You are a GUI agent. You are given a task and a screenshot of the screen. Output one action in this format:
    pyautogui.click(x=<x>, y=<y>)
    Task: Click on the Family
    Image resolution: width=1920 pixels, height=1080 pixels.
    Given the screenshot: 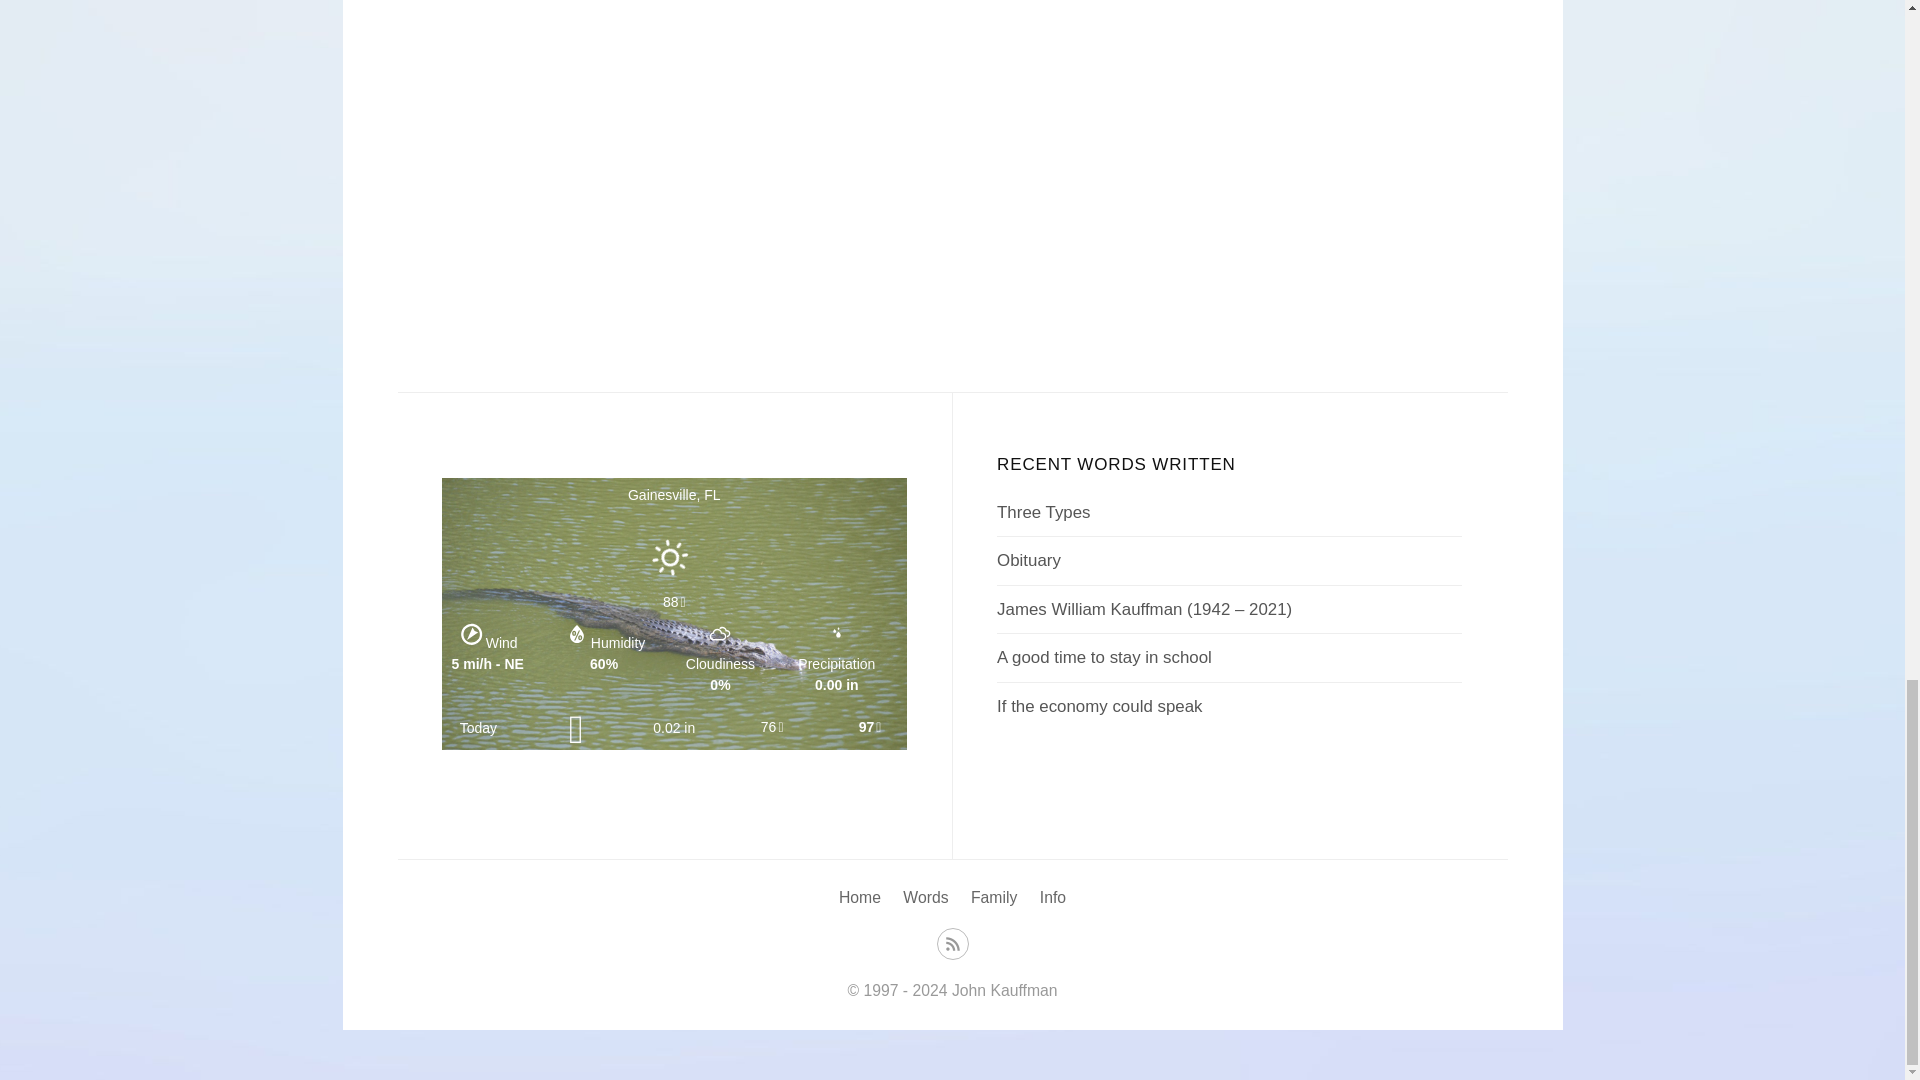 What is the action you would take?
    pyautogui.click(x=994, y=897)
    